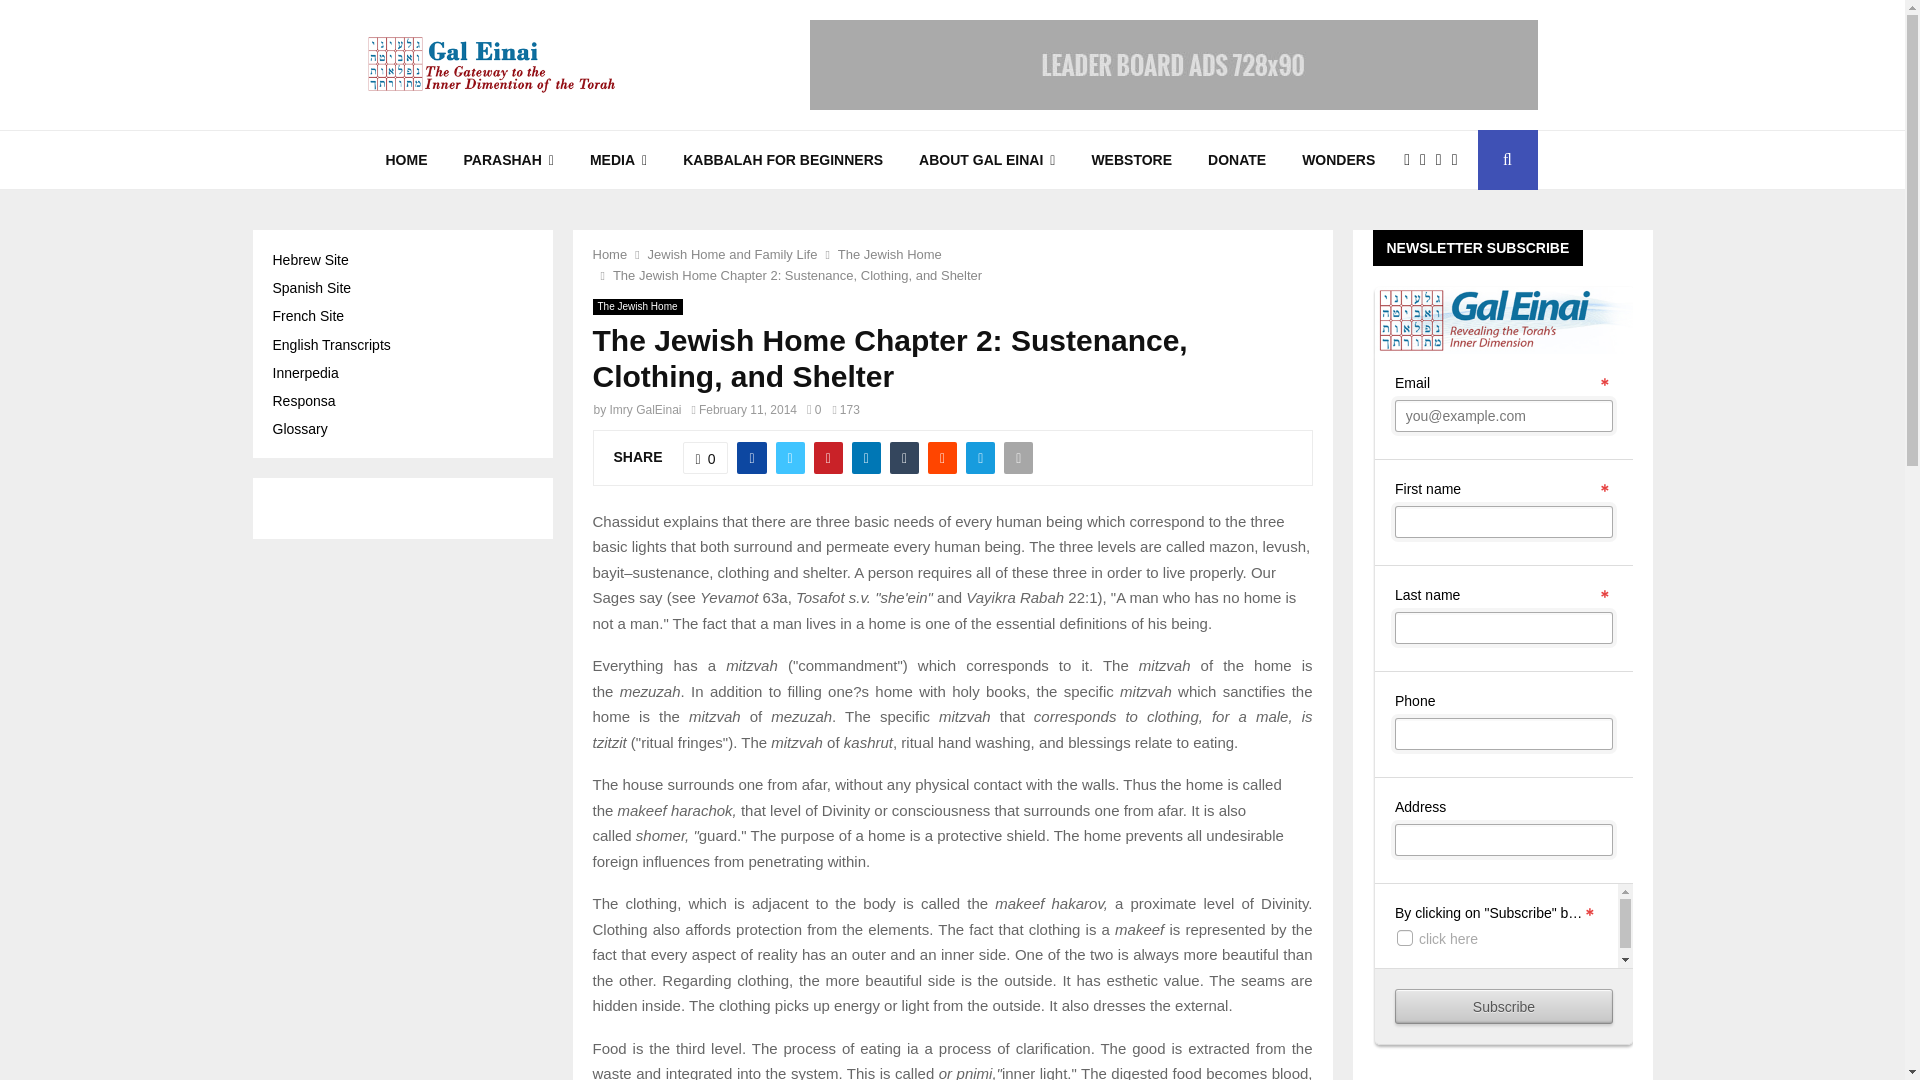 This screenshot has height=1080, width=1920. I want to click on WEBSTORE, so click(1132, 160).